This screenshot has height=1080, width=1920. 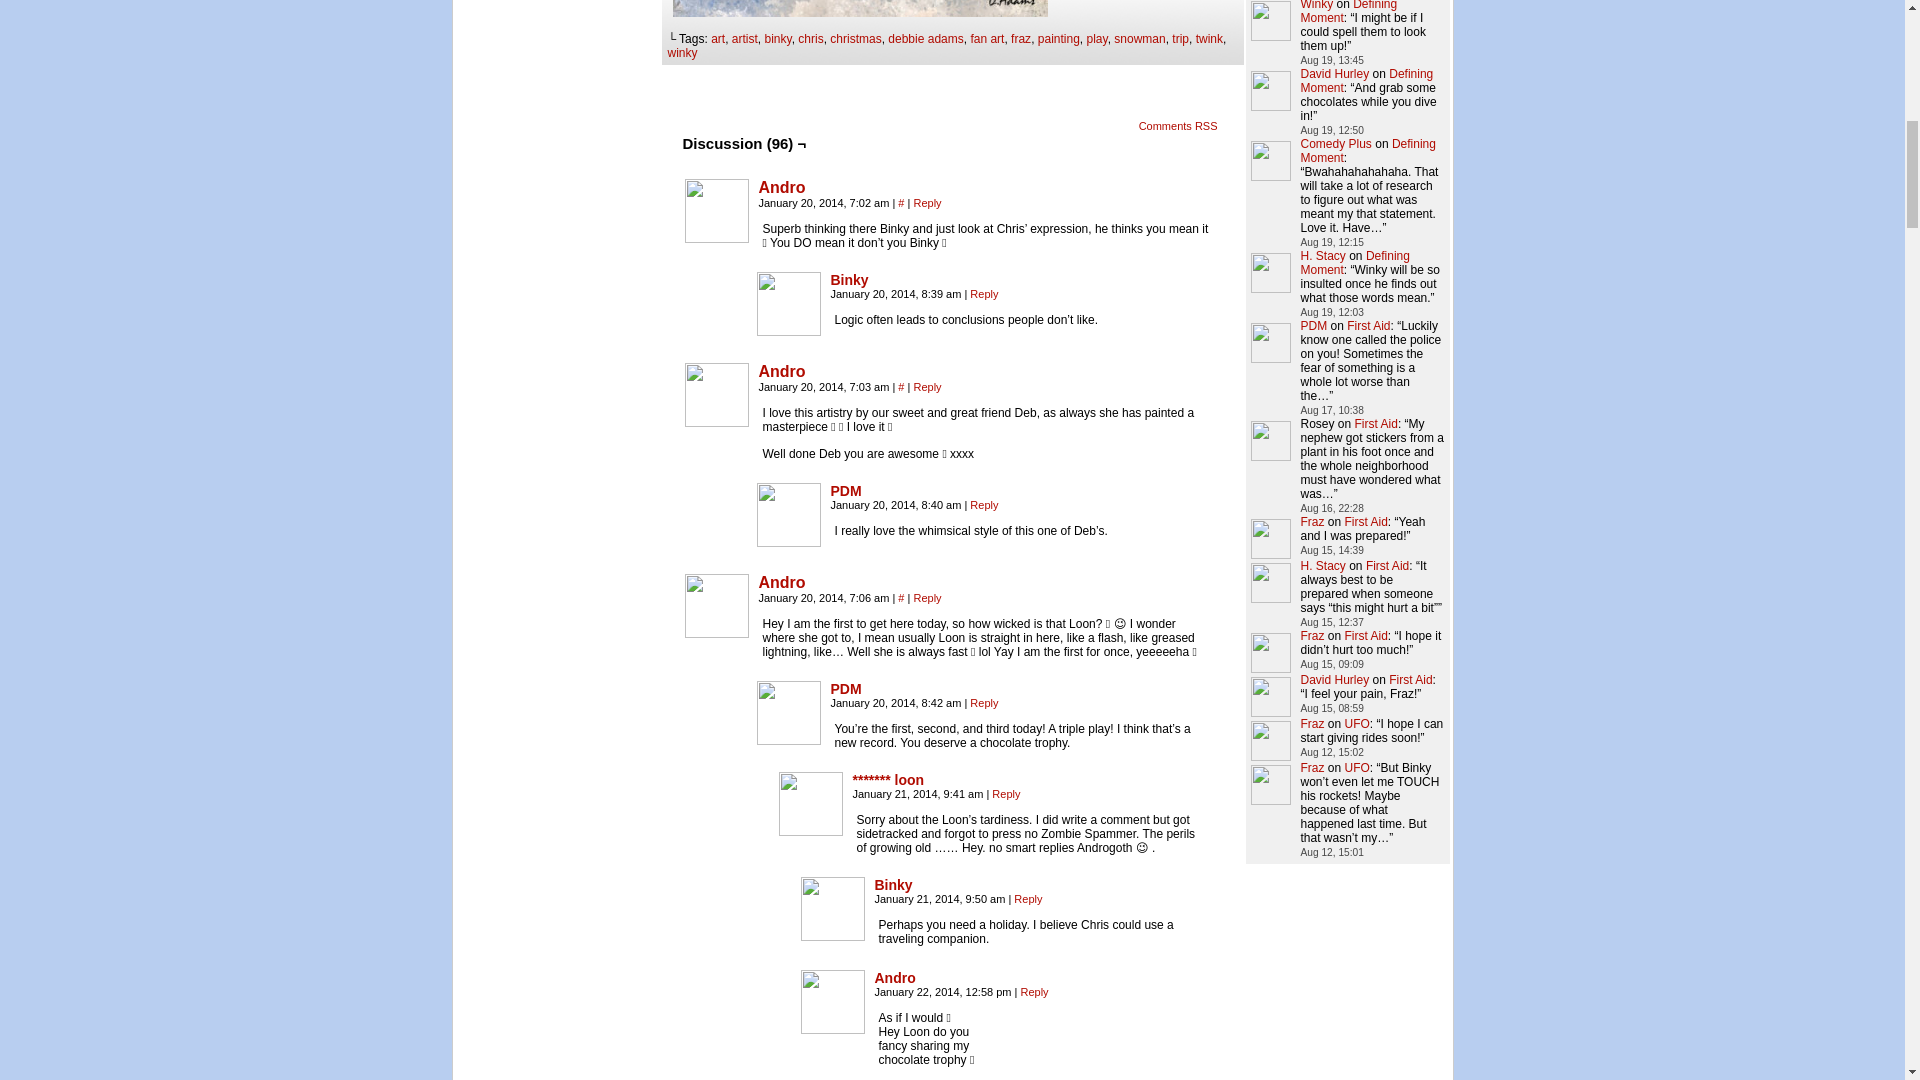 What do you see at coordinates (825, 202) in the screenshot?
I see `Monday, January 20th 2014, 7:02am` at bounding box center [825, 202].